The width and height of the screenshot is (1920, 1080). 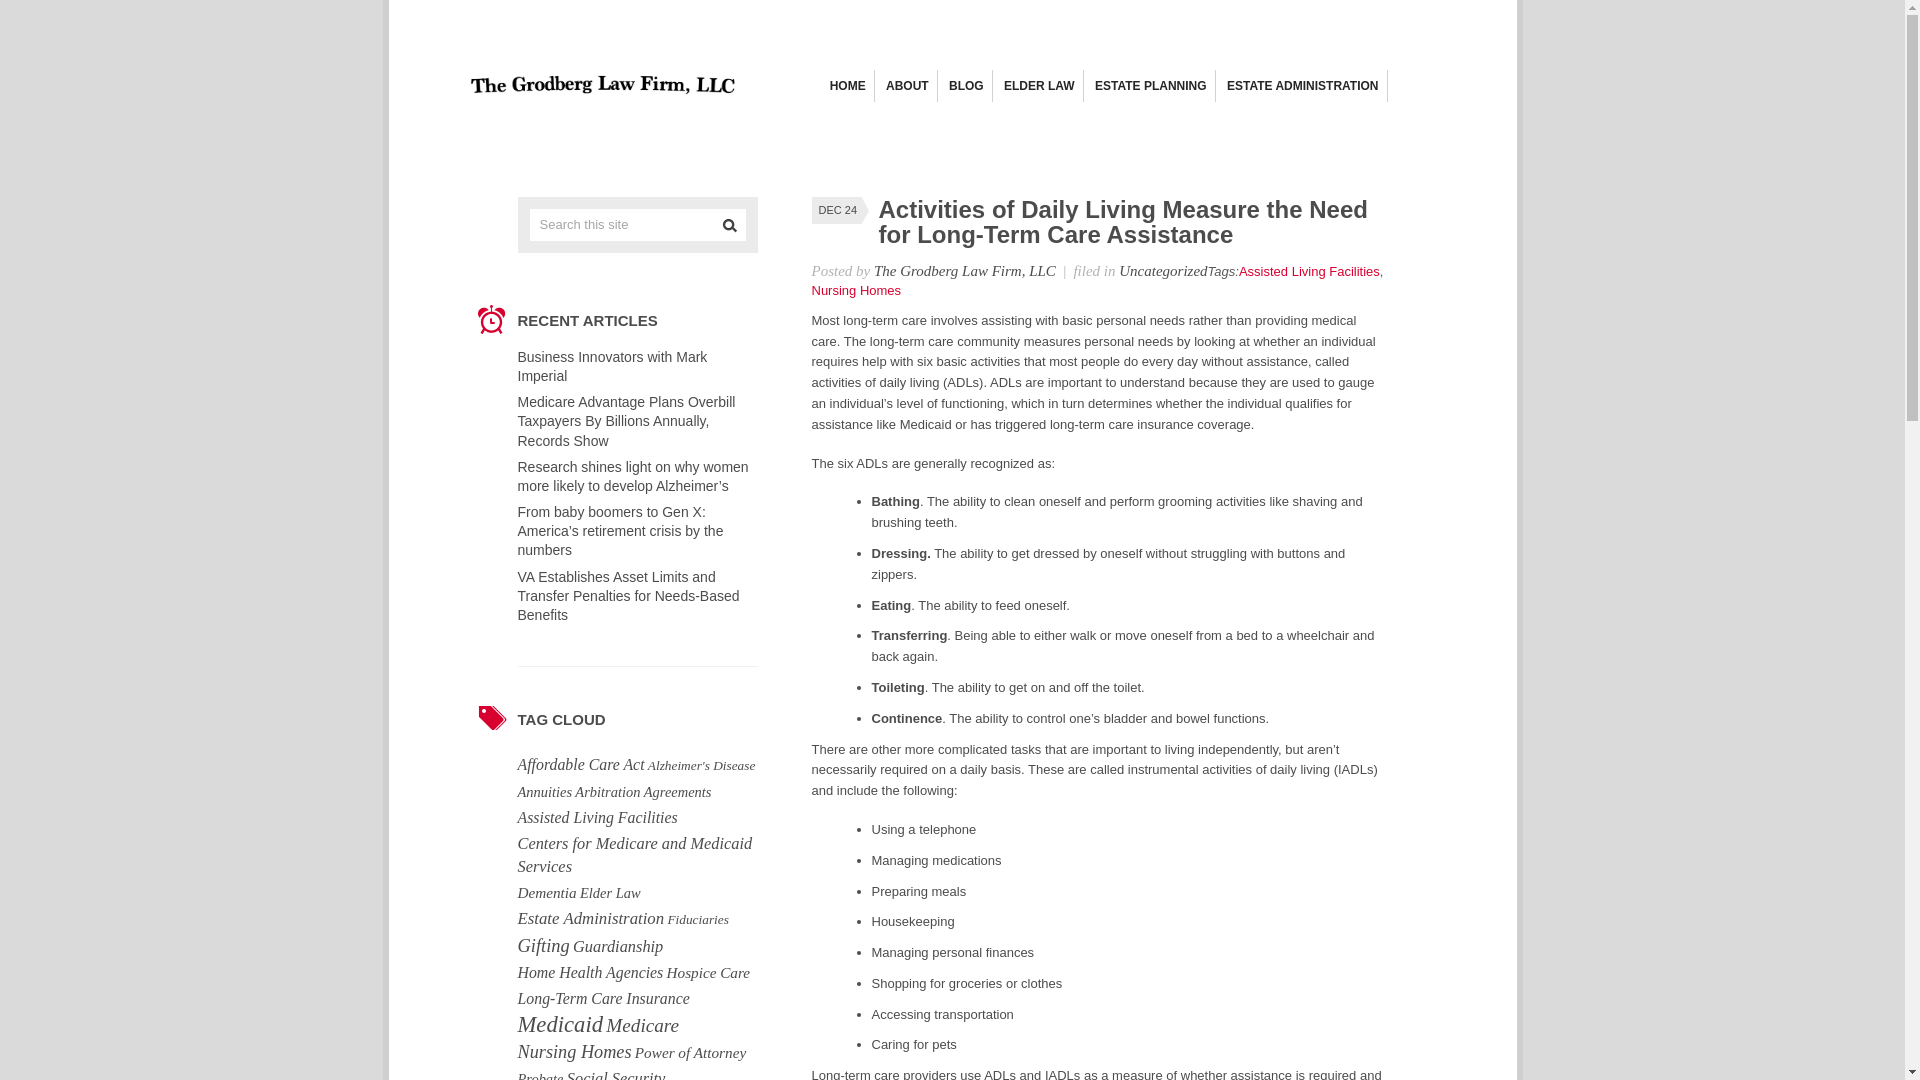 What do you see at coordinates (730, 224) in the screenshot?
I see `Search` at bounding box center [730, 224].